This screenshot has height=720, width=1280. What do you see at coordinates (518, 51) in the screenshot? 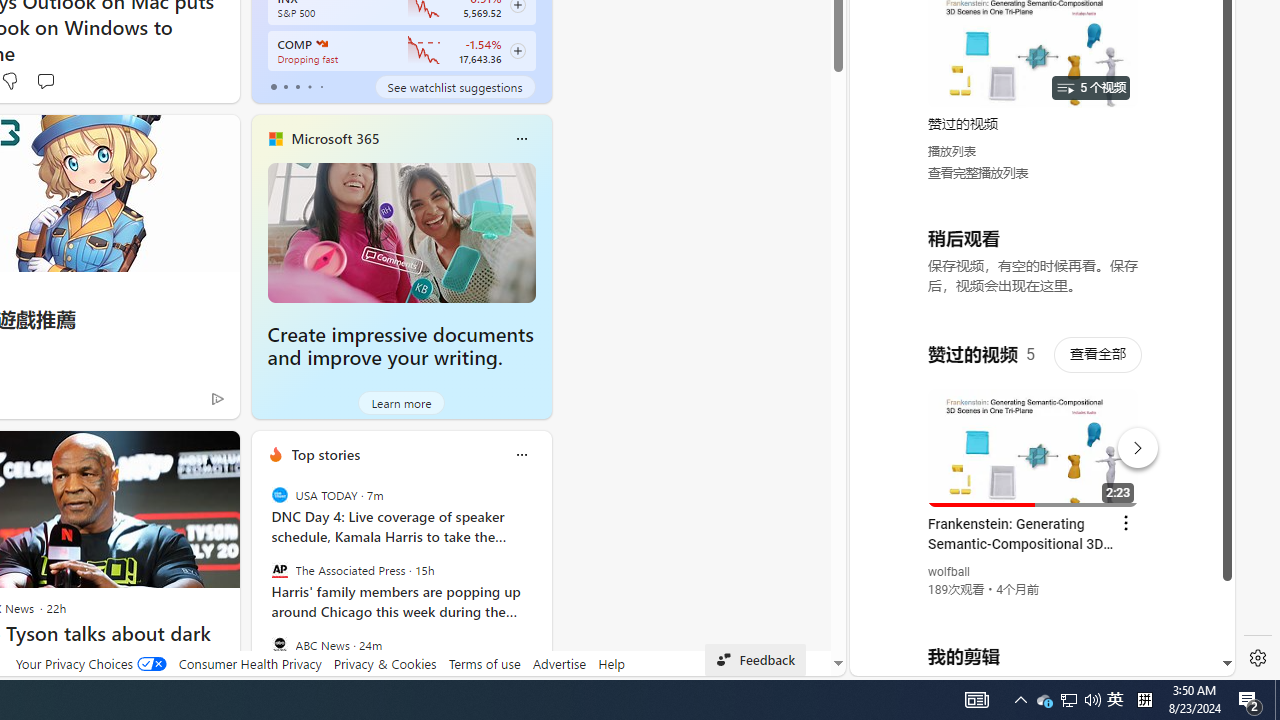
I see `Class: follow-button  m` at bounding box center [518, 51].